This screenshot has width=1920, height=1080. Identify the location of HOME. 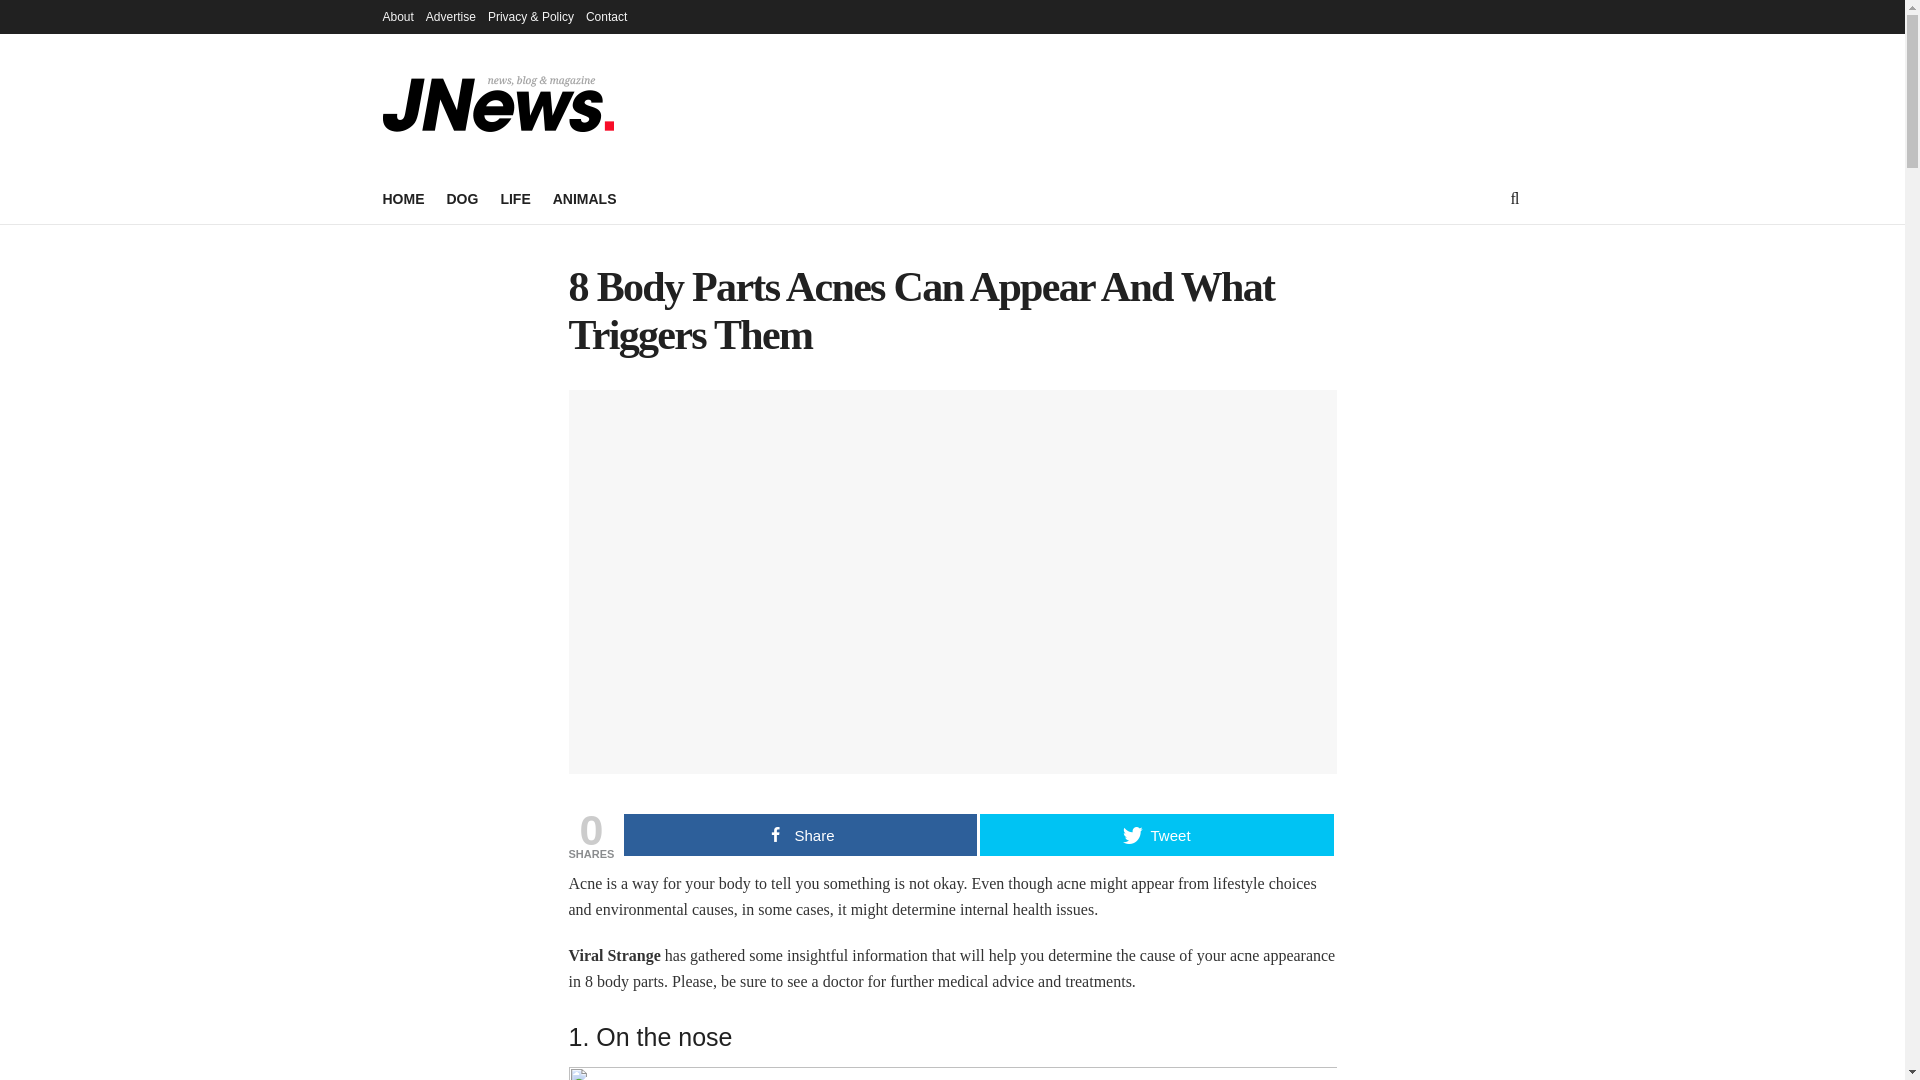
(403, 198).